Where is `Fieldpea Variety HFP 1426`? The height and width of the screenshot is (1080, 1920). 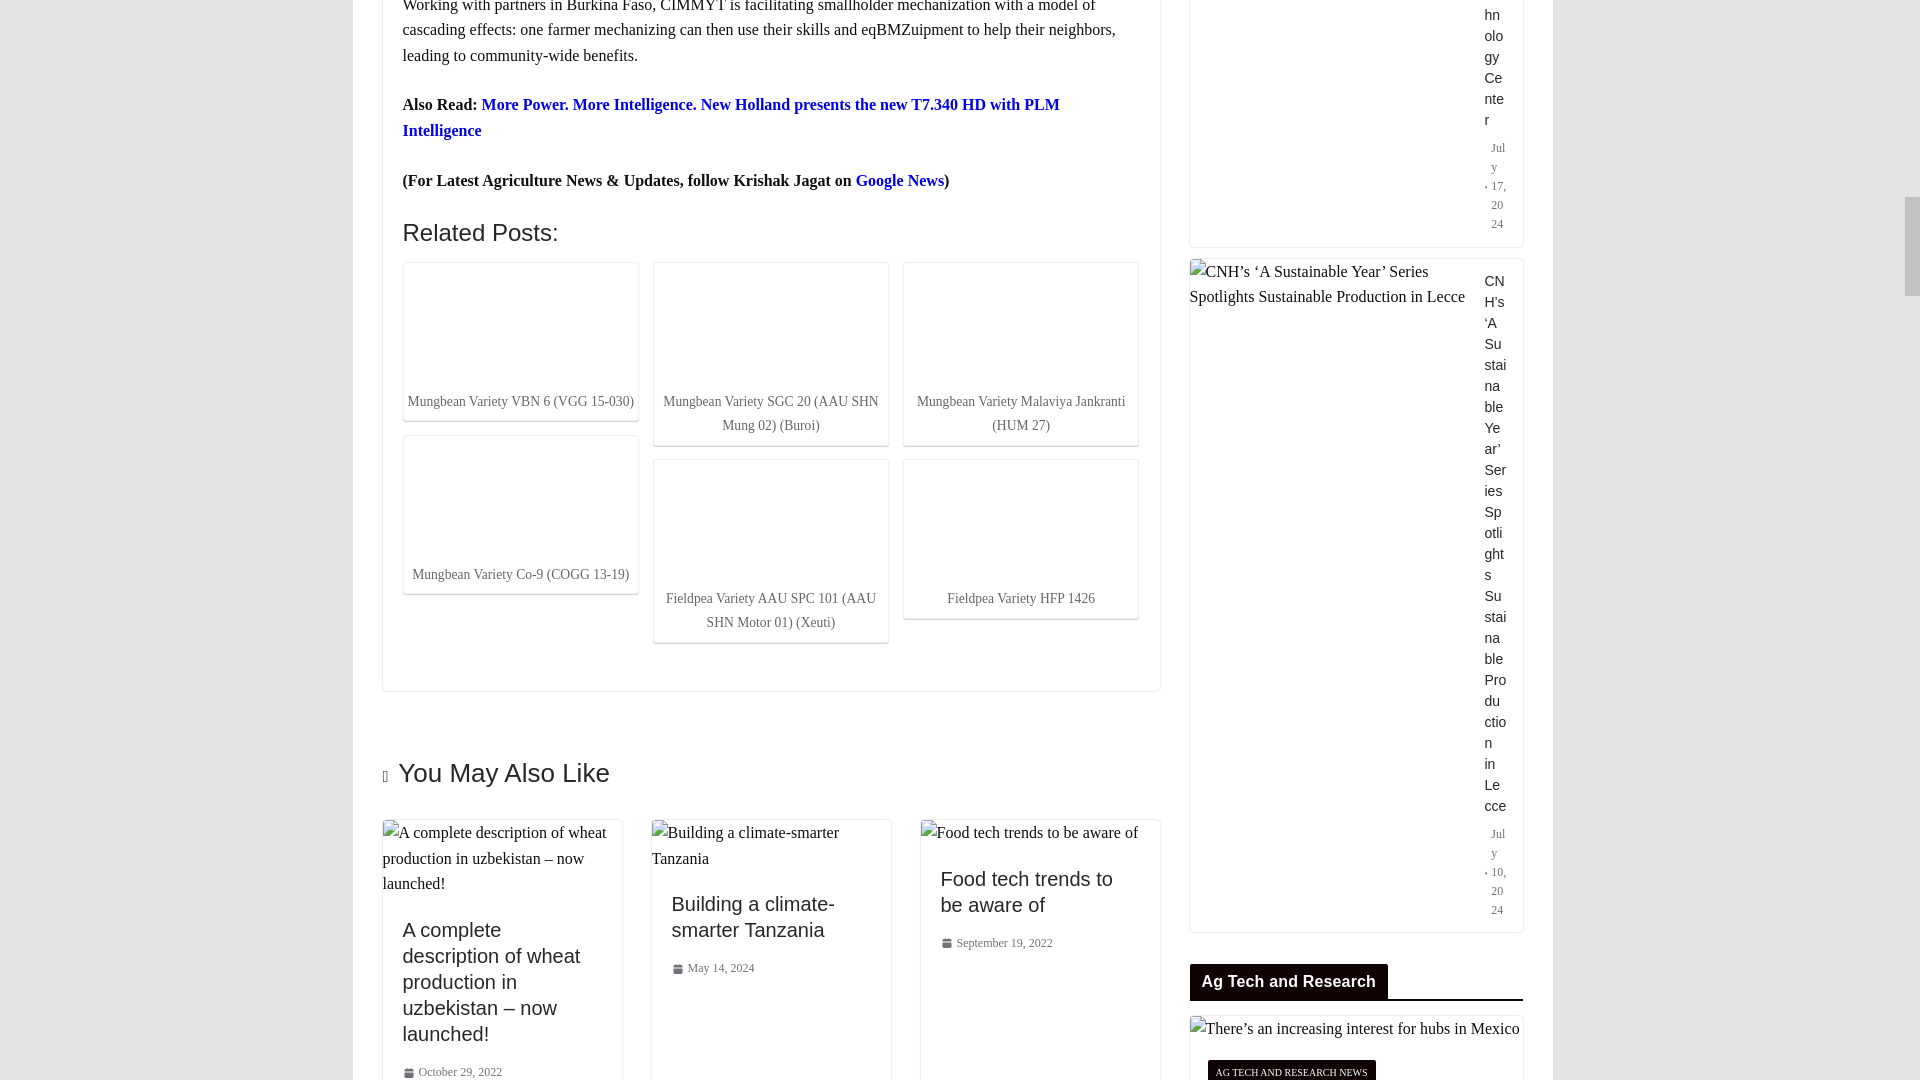
Fieldpea Variety HFP 1426 is located at coordinates (1021, 523).